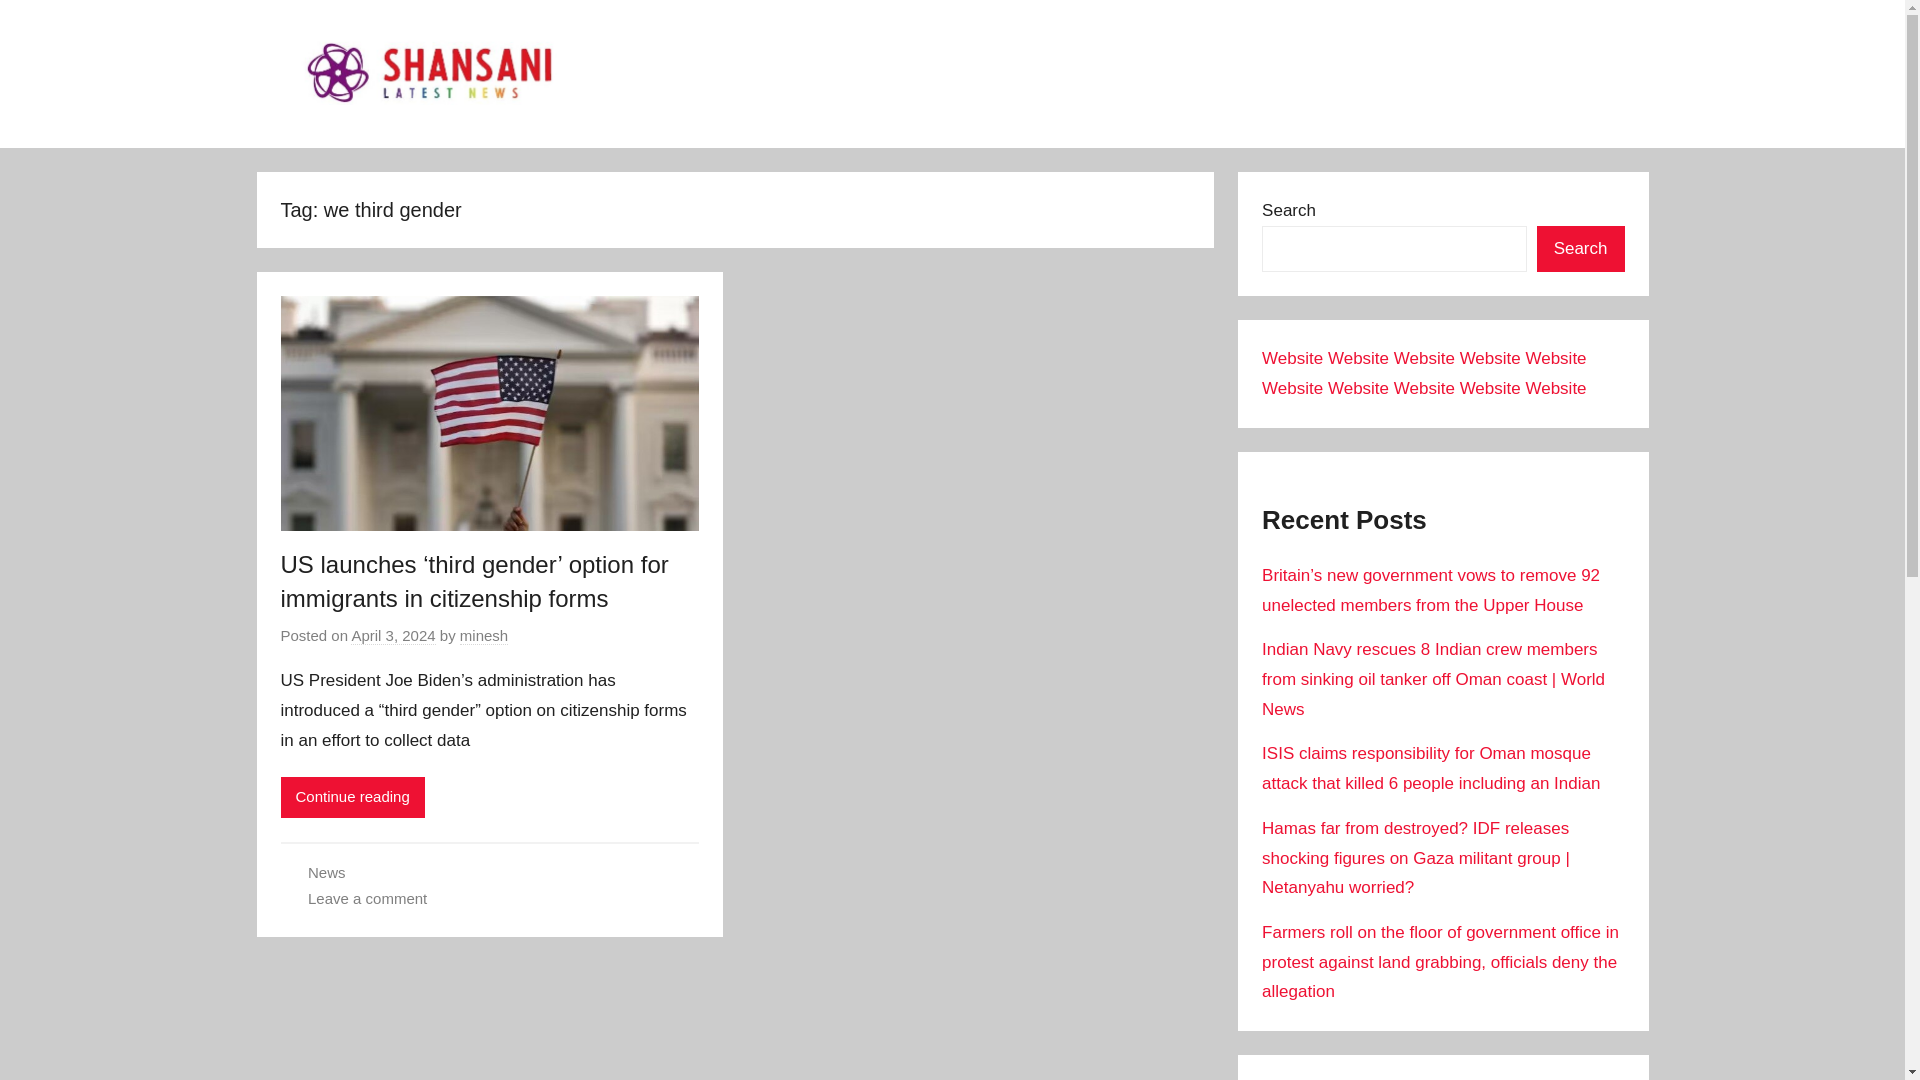 The image size is (1920, 1080). Describe the element at coordinates (366, 898) in the screenshot. I see `Leave a comment` at that location.